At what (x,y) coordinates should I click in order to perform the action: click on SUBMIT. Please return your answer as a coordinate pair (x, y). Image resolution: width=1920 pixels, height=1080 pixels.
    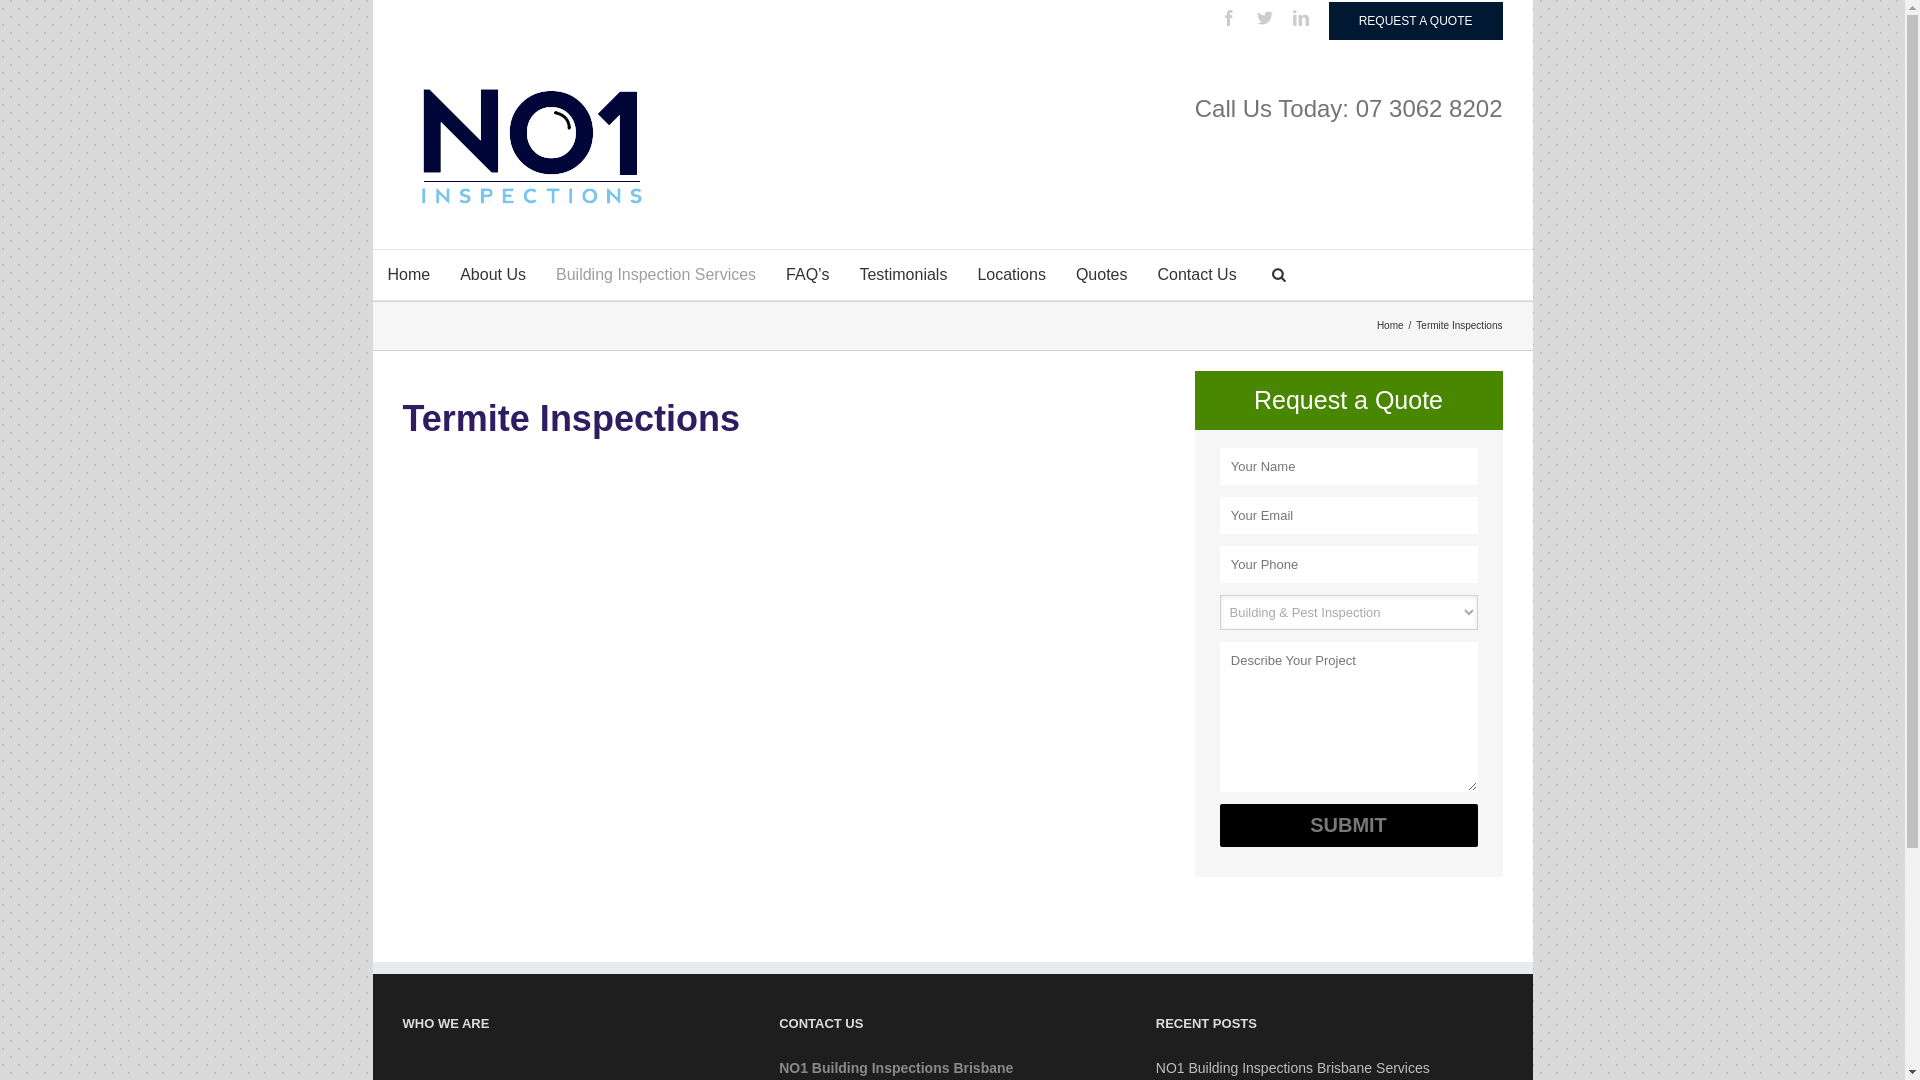
    Looking at the image, I should click on (1349, 826).